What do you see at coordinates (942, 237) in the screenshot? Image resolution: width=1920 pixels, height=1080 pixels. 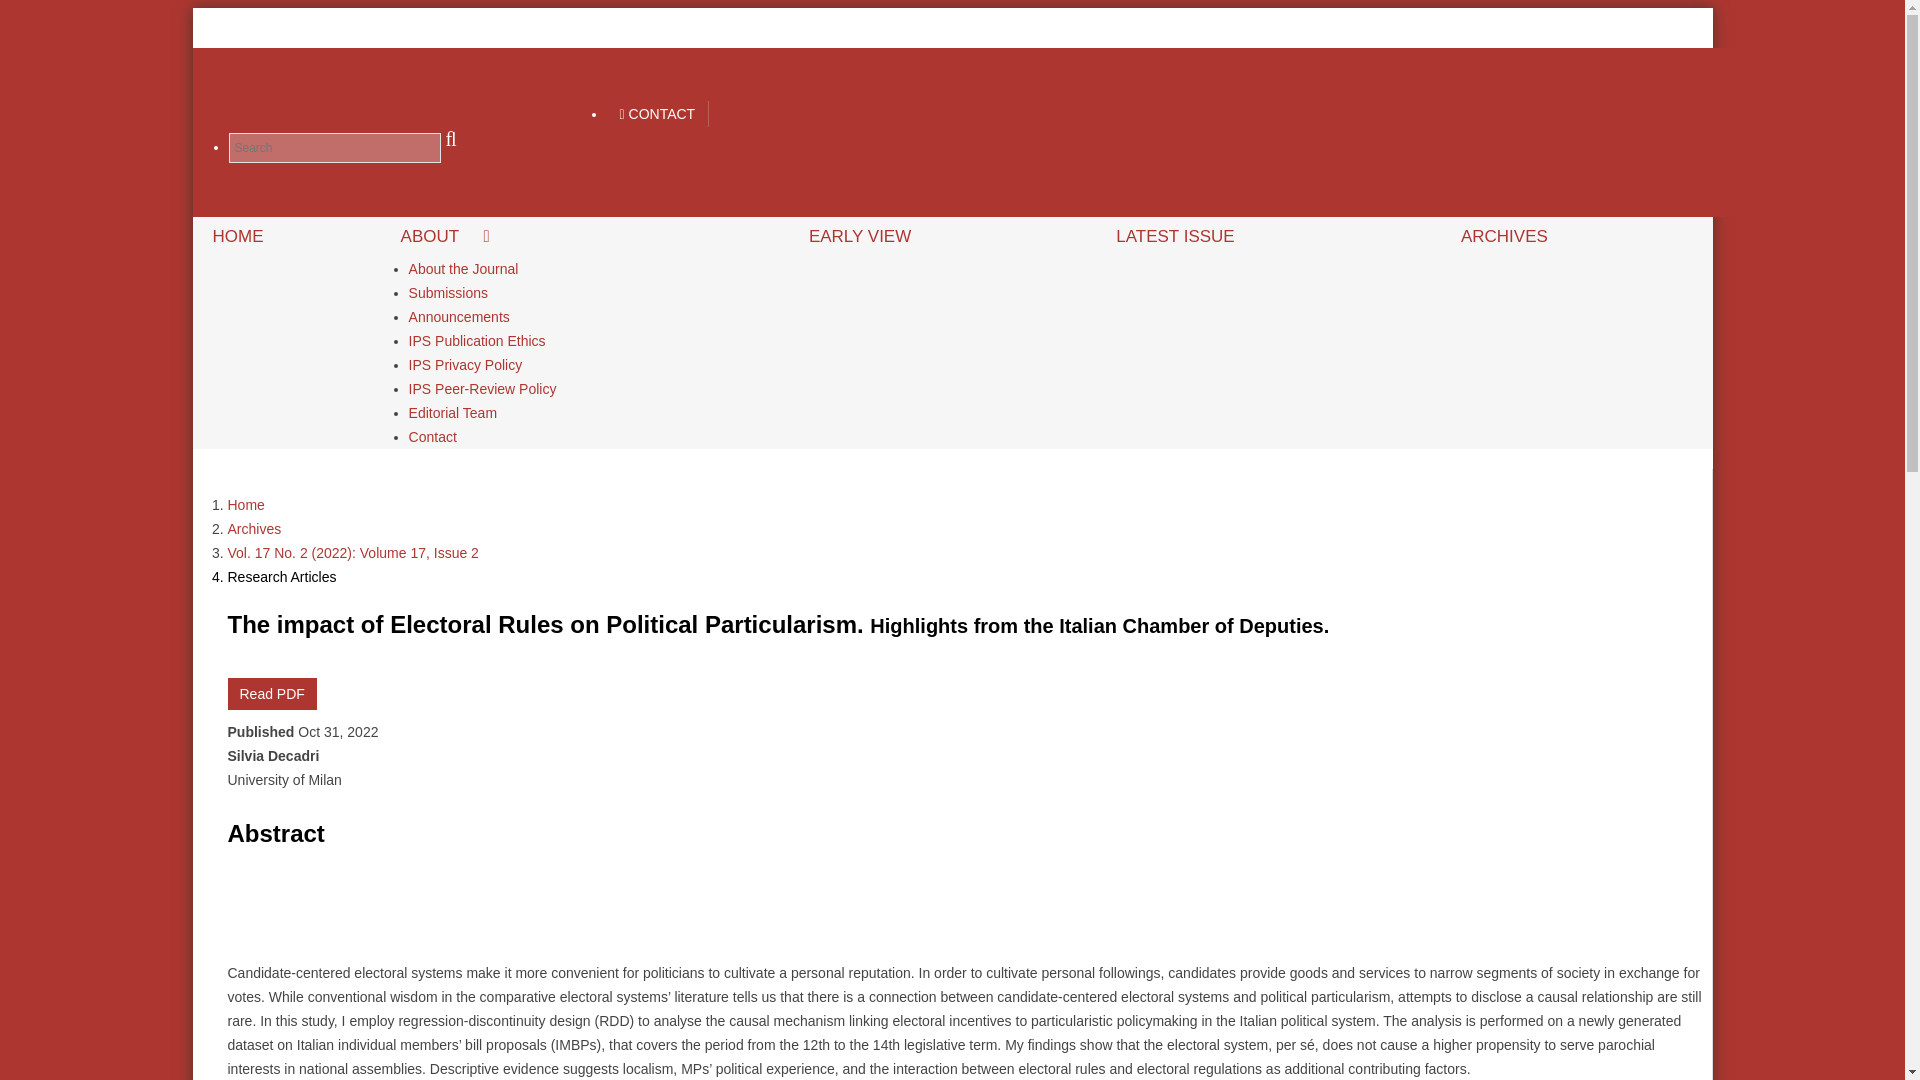 I see `EARLY VIEW` at bounding box center [942, 237].